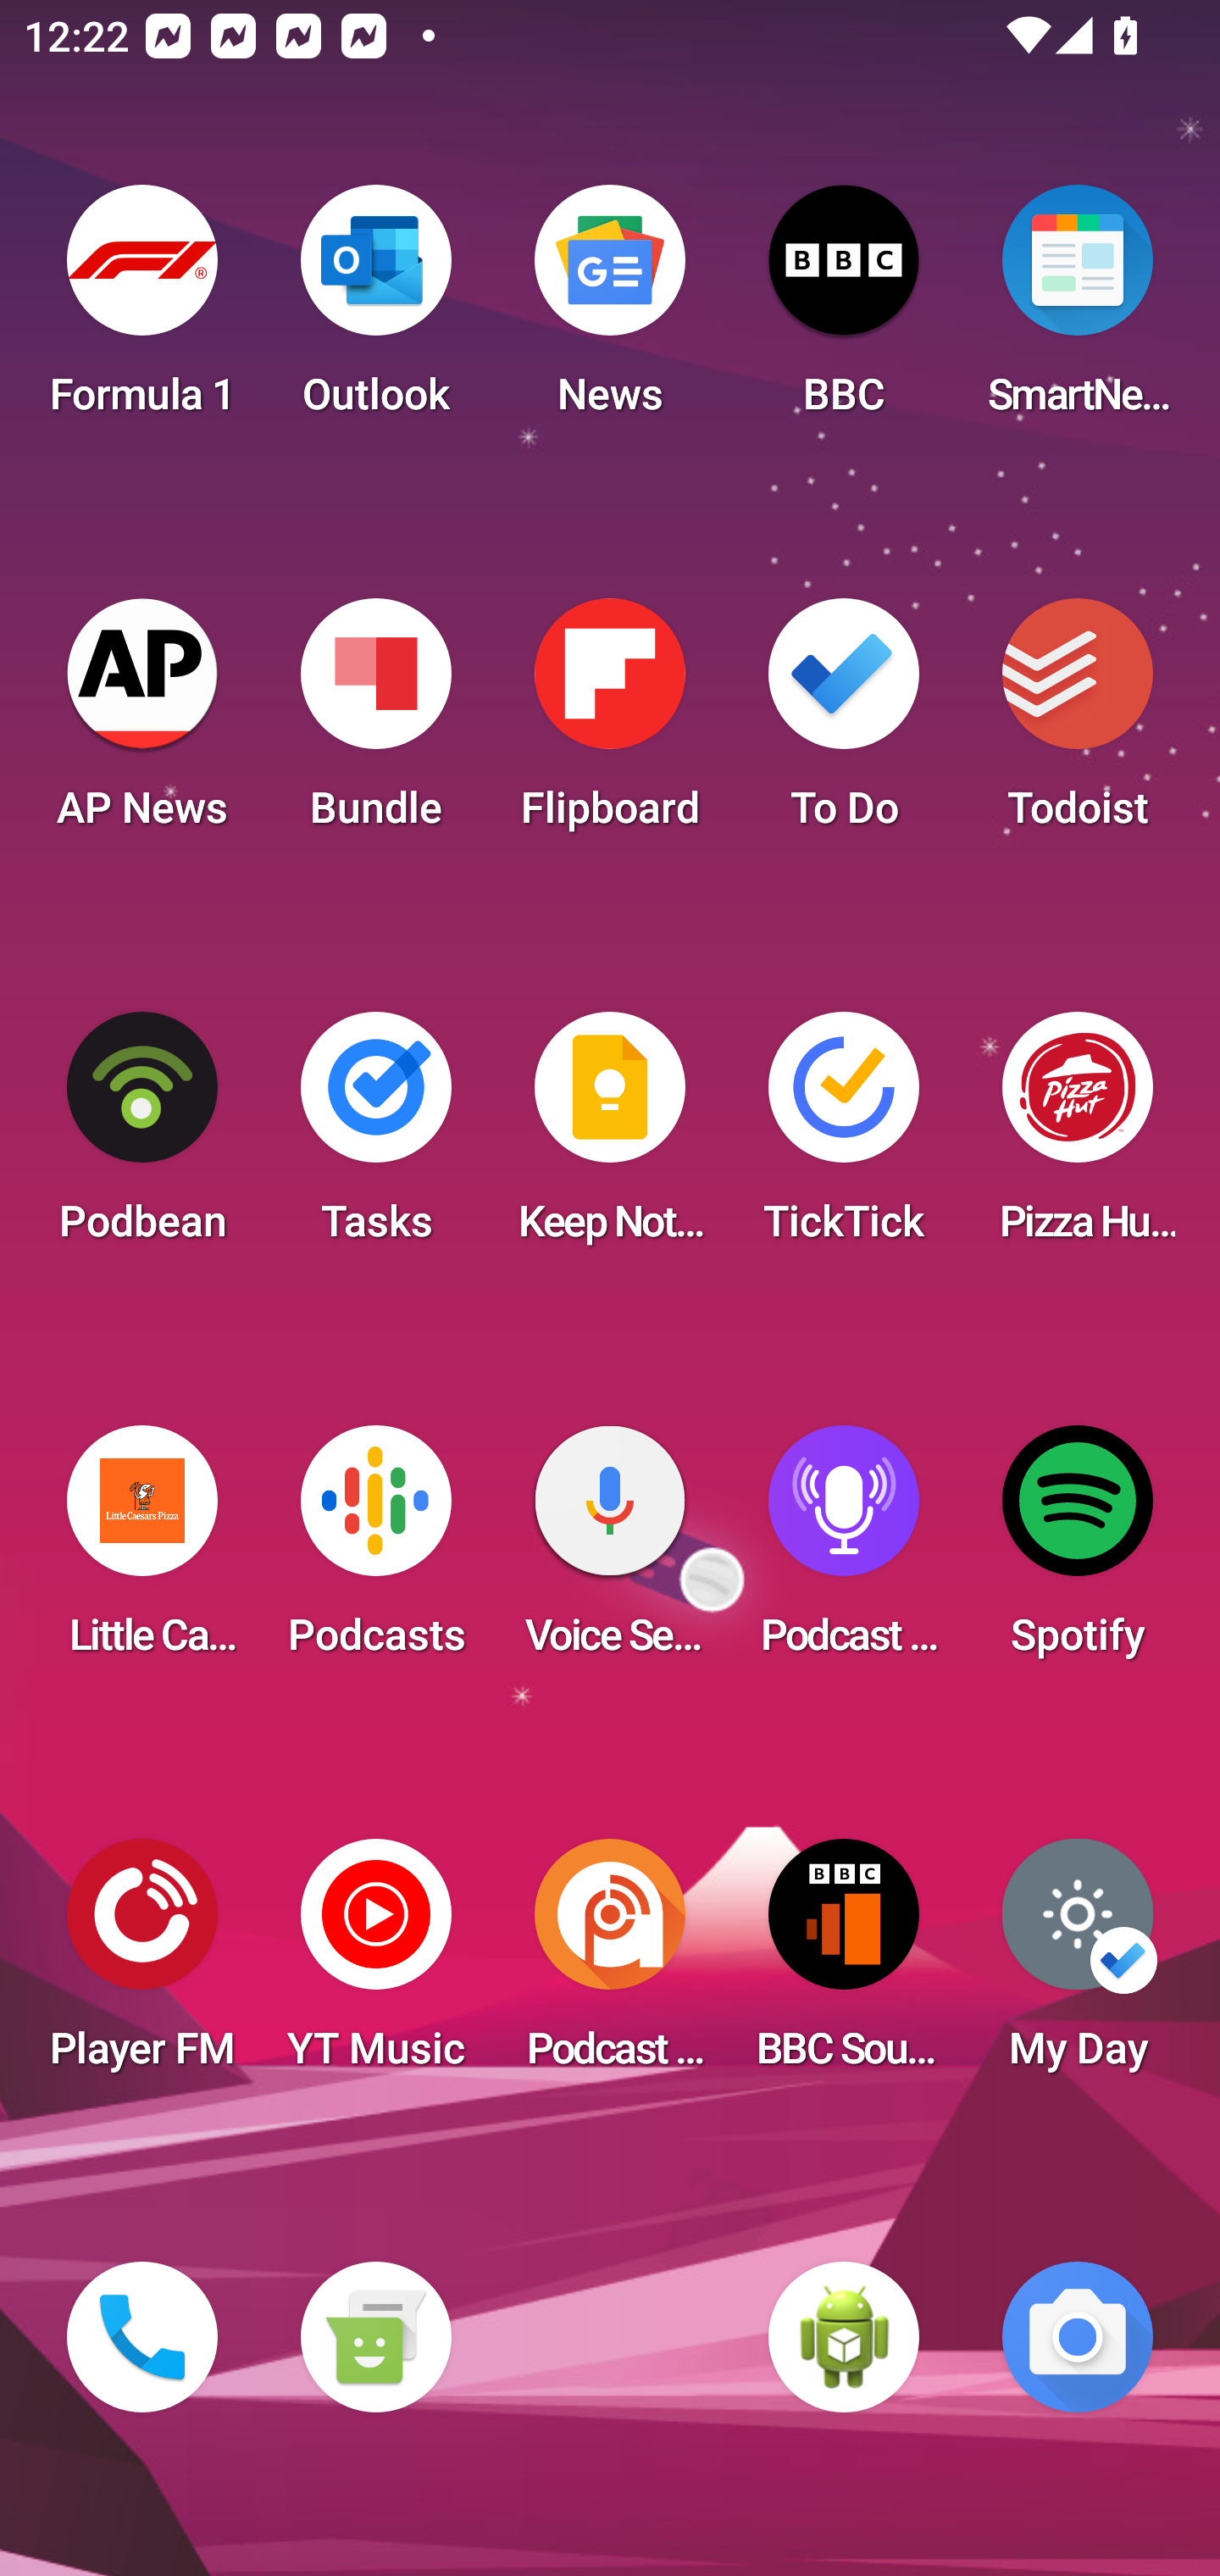 The height and width of the screenshot is (2576, 1220). I want to click on AP News, so click(142, 724).